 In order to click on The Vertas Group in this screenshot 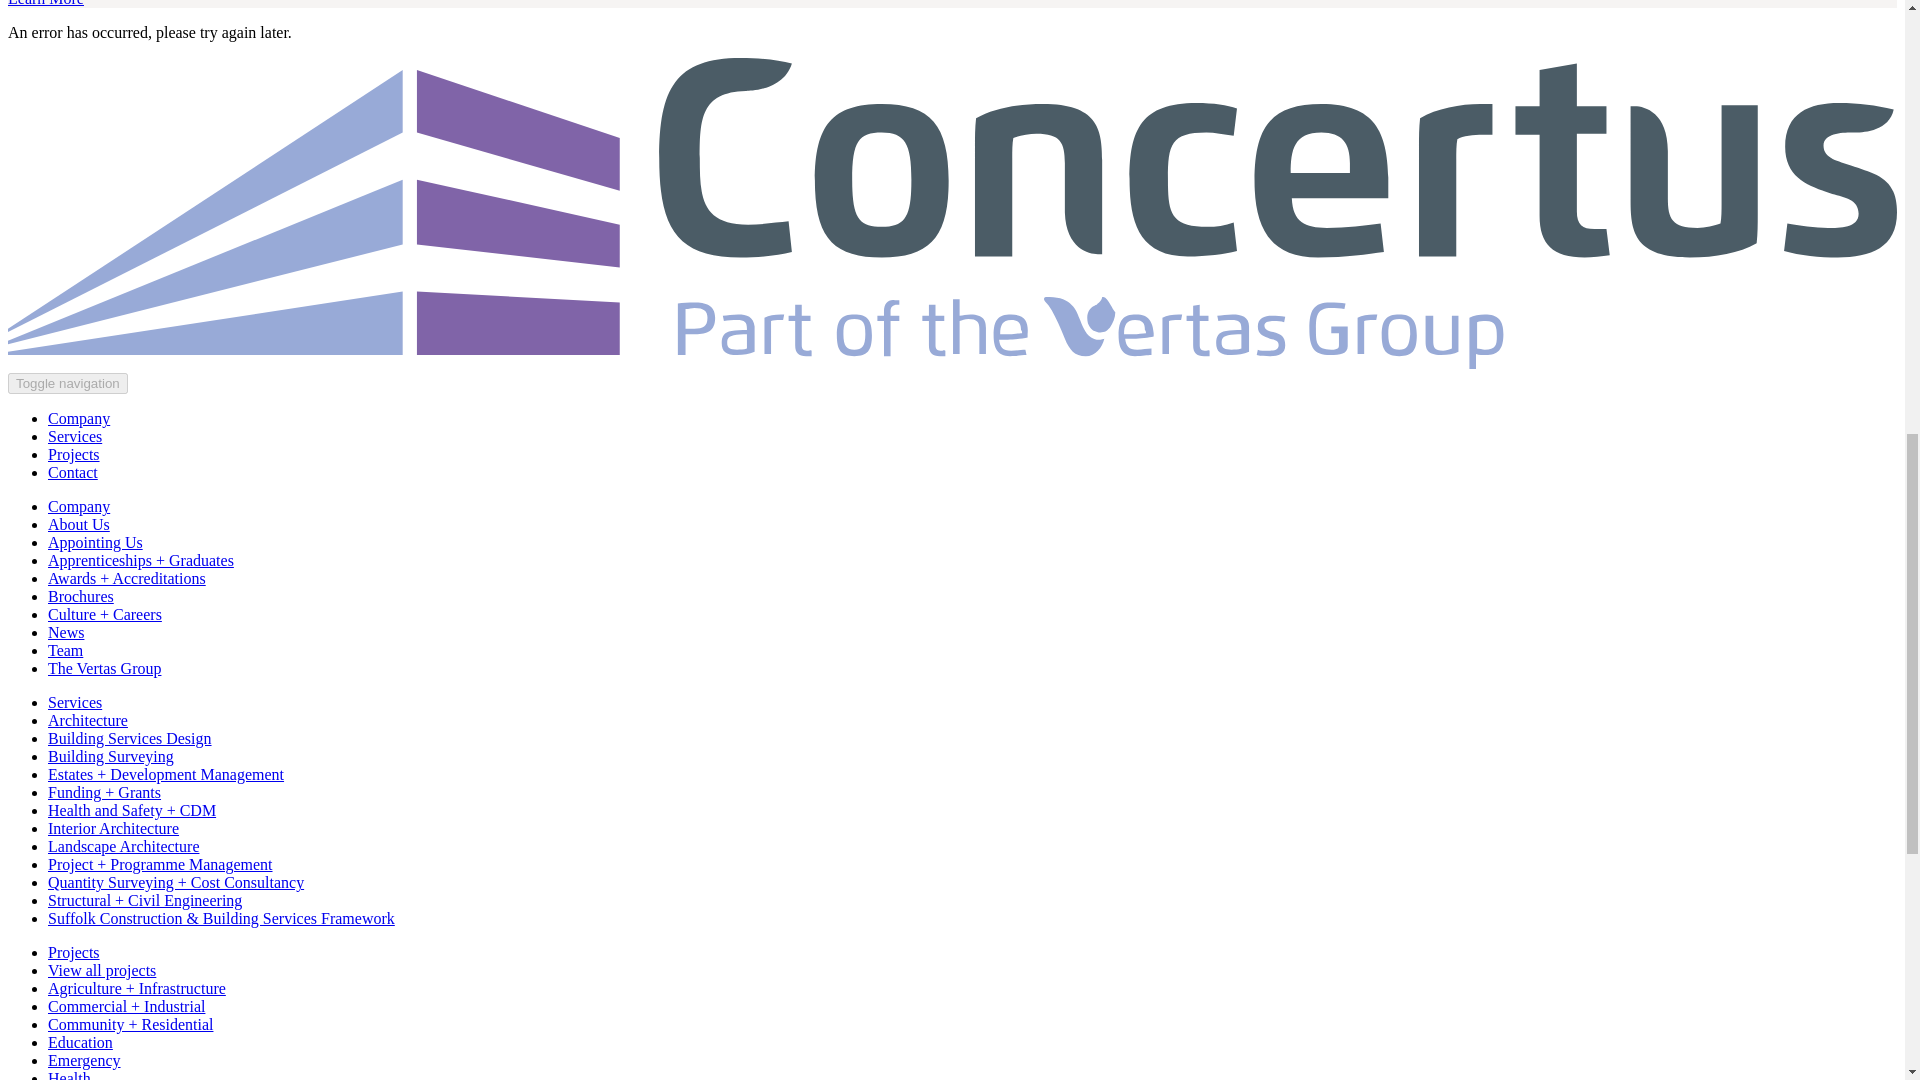, I will do `click(104, 668)`.